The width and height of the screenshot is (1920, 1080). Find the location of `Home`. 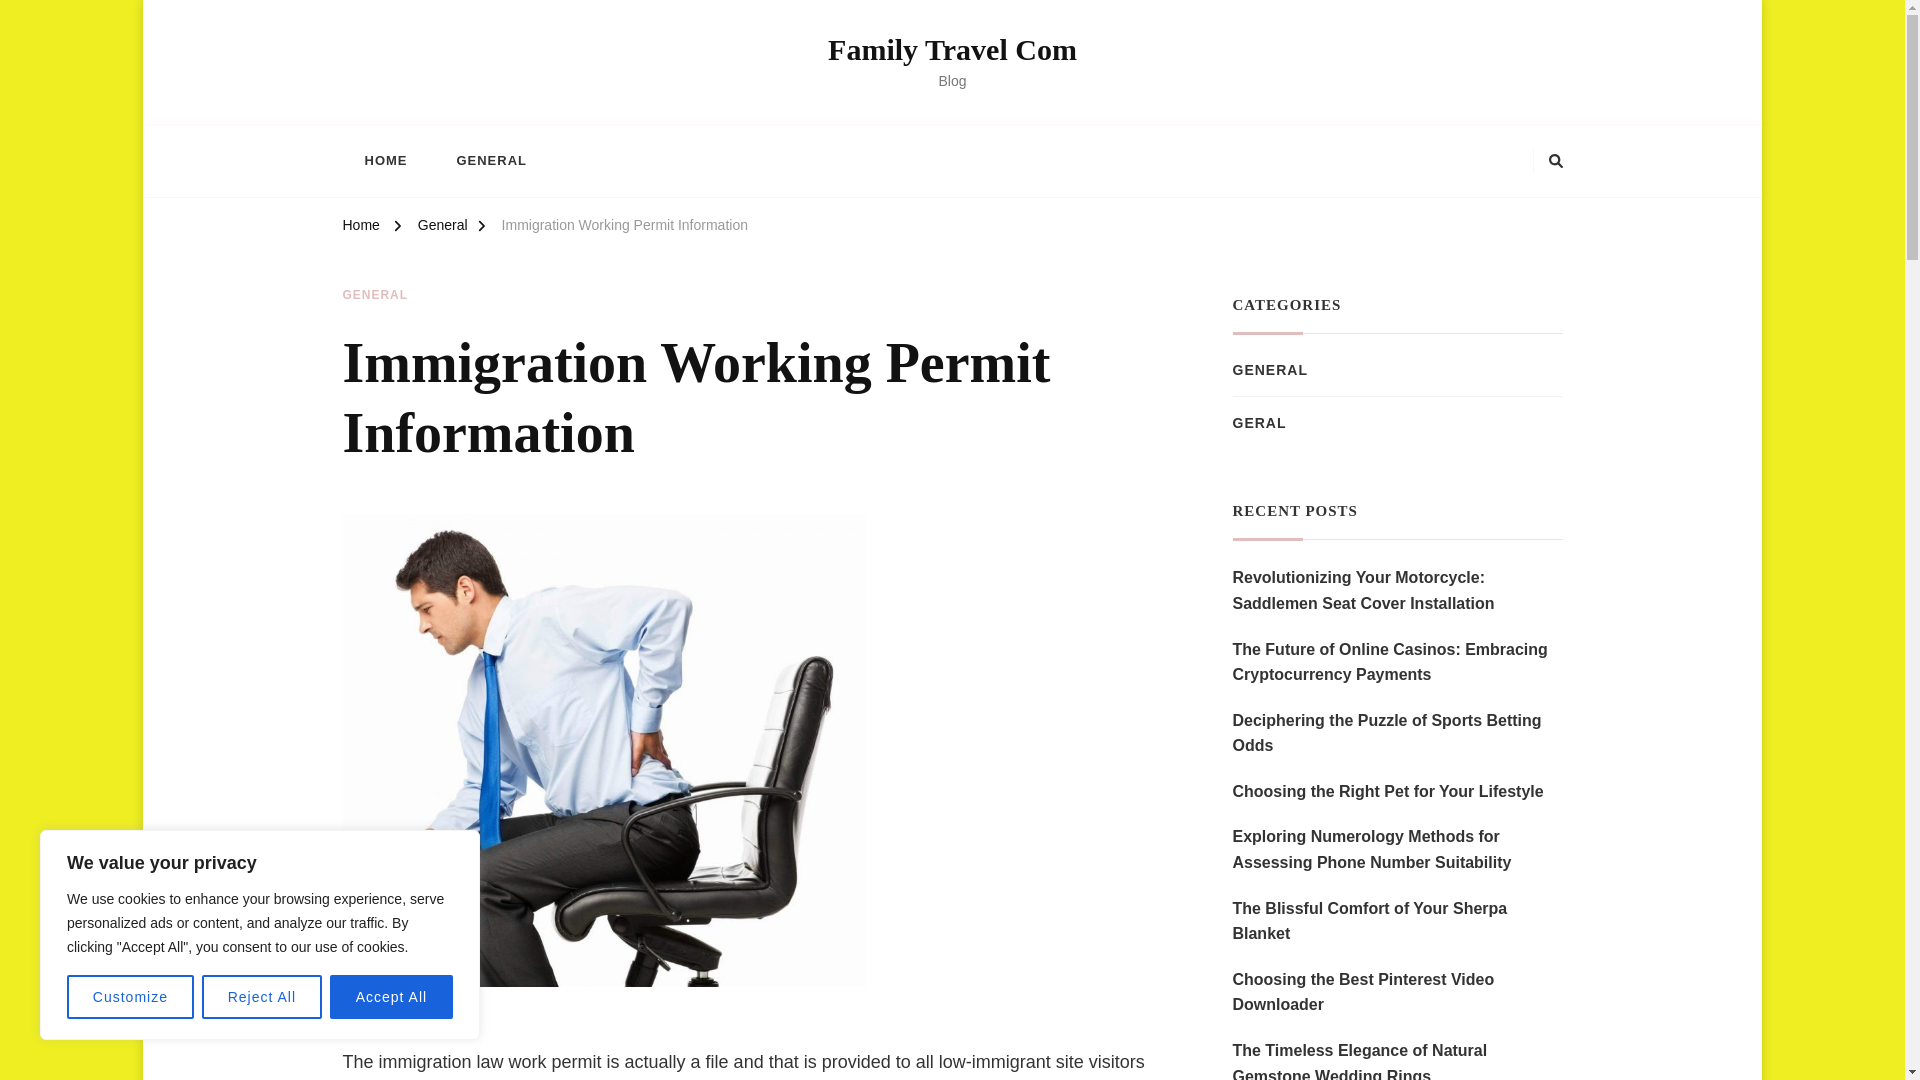

Home is located at coordinates (360, 228).